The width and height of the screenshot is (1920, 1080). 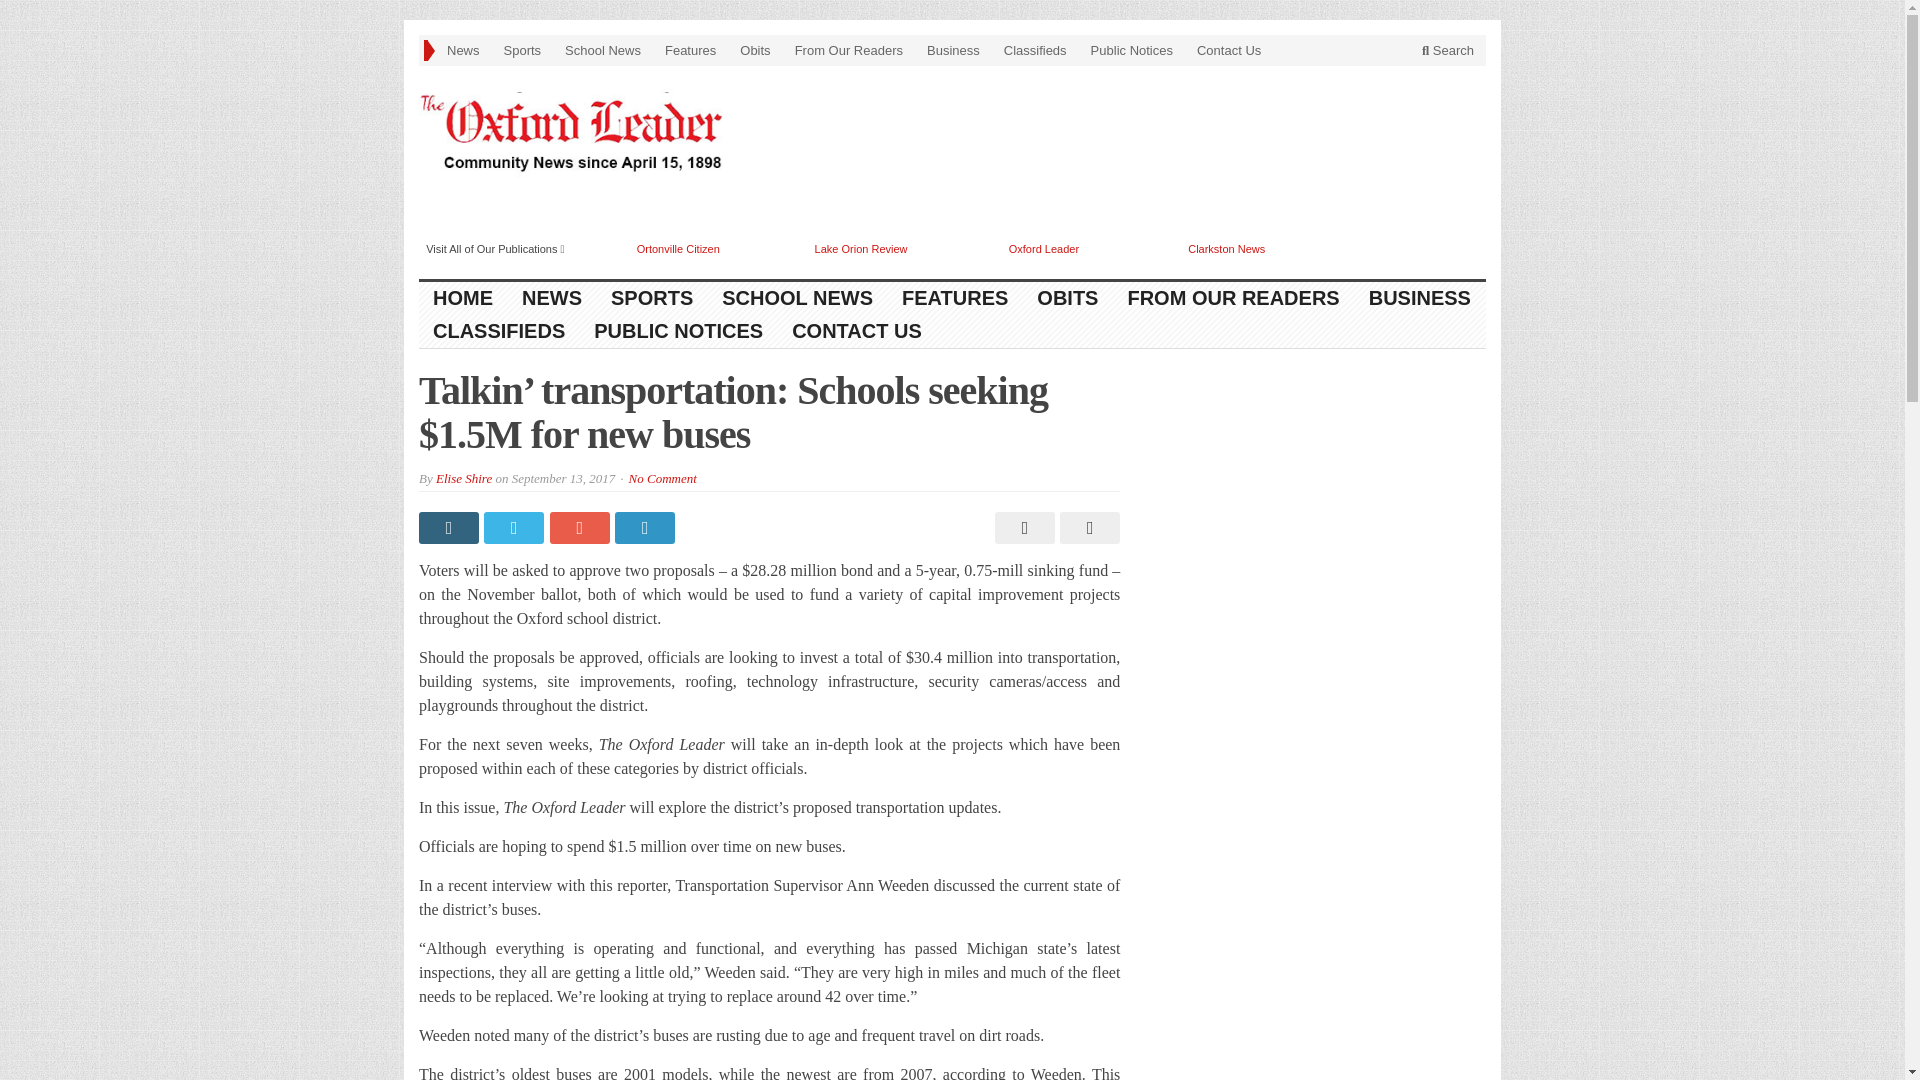 I want to click on Business, so click(x=954, y=50).